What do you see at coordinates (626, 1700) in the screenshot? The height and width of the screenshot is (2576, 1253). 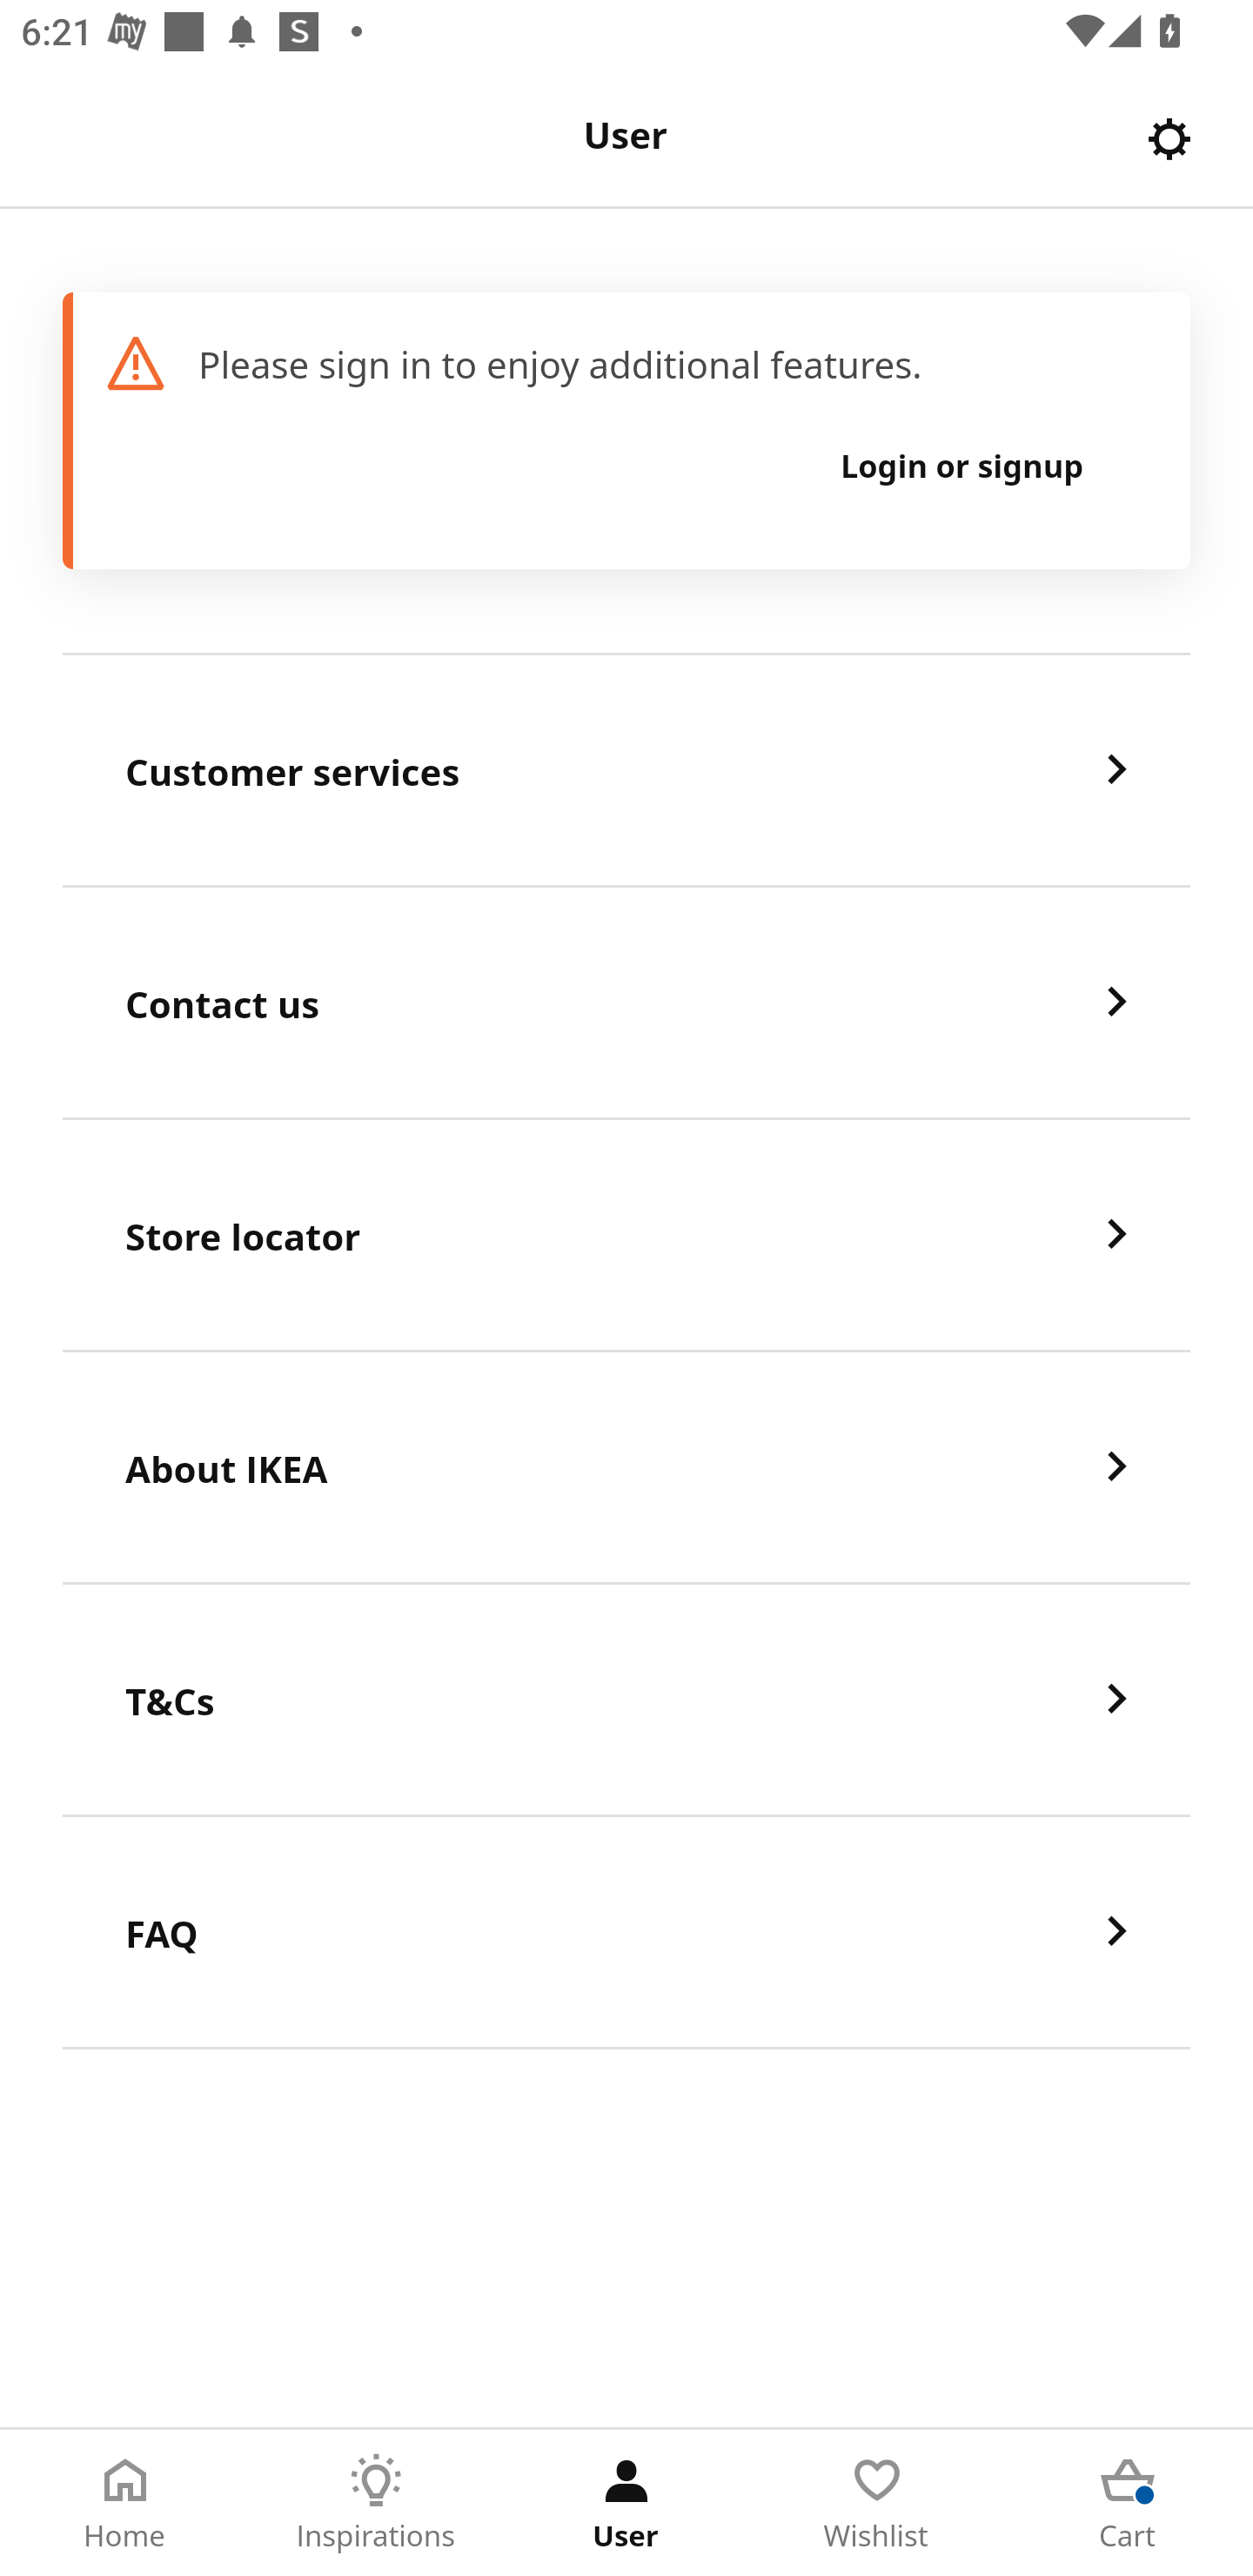 I see `T&Cs` at bounding box center [626, 1700].